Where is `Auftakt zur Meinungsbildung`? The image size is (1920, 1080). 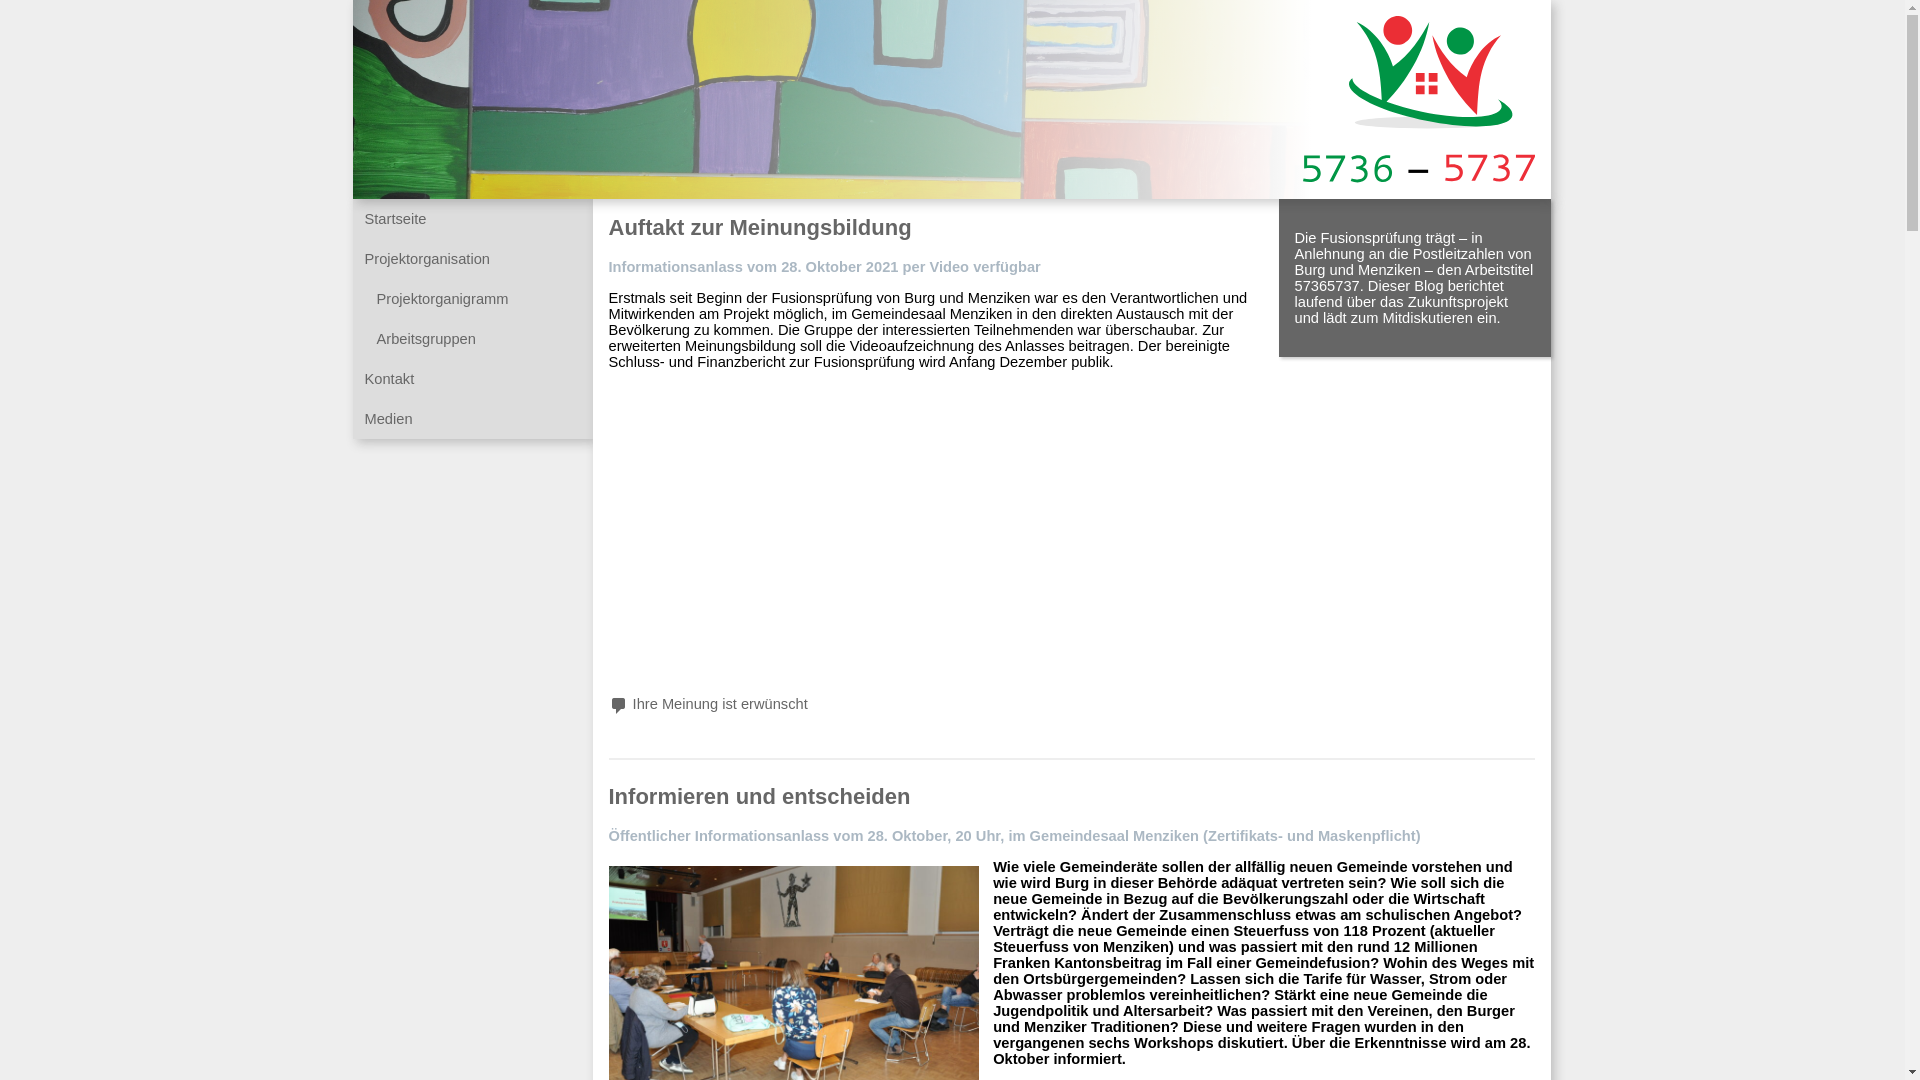 Auftakt zur Meinungsbildung is located at coordinates (760, 228).